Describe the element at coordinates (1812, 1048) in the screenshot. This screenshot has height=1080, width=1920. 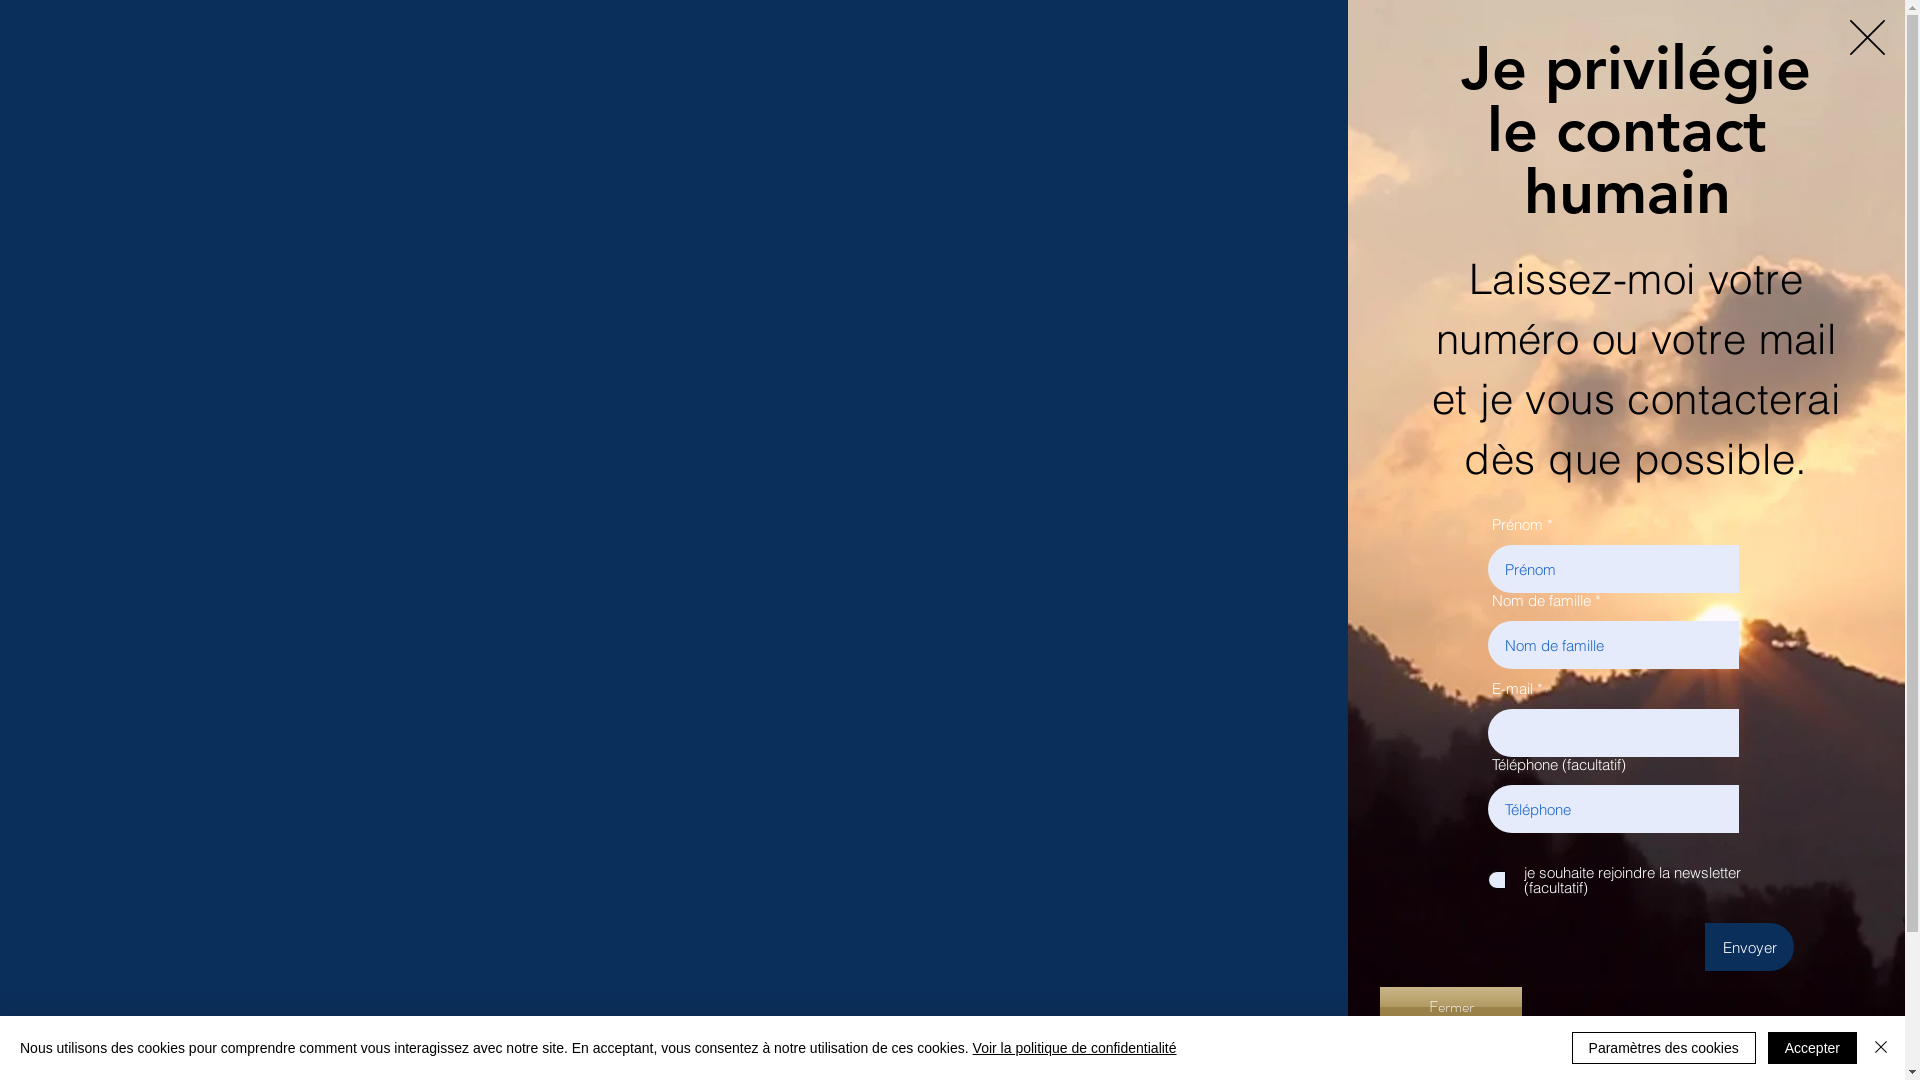
I see `Accepter` at that location.